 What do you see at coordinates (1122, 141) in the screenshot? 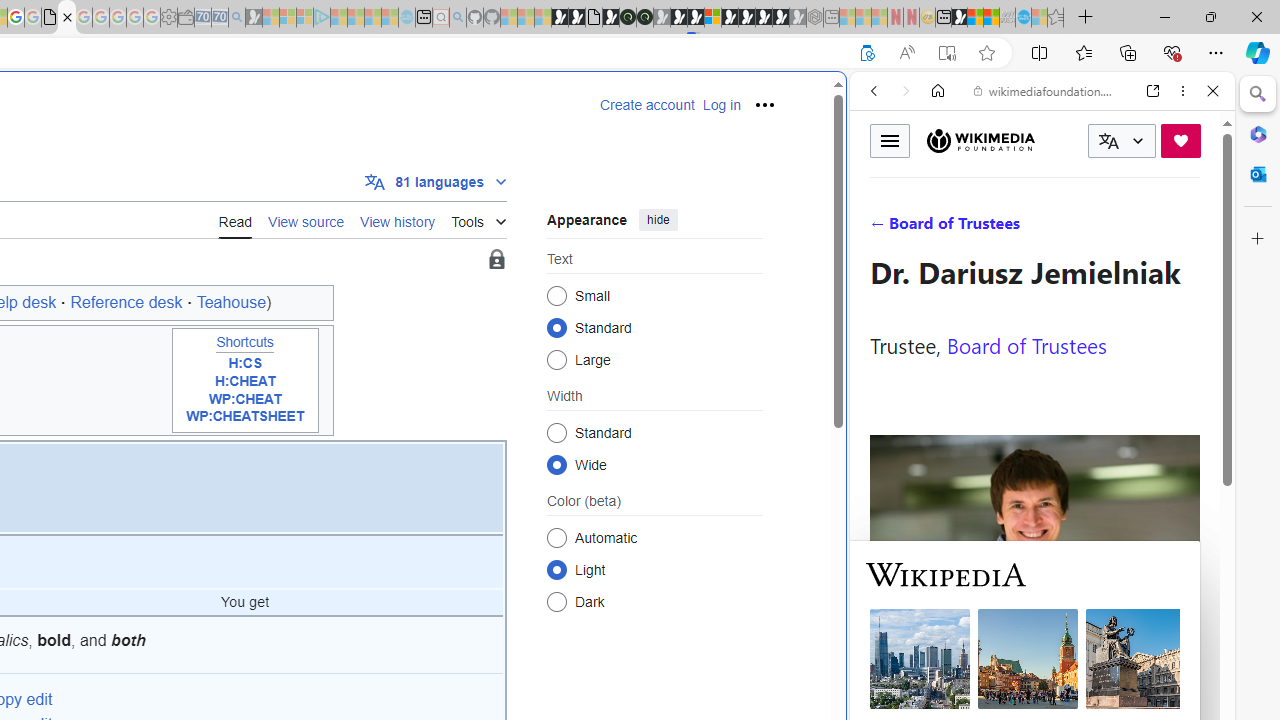
I see `CURRENT LANGUAGE:` at bounding box center [1122, 141].